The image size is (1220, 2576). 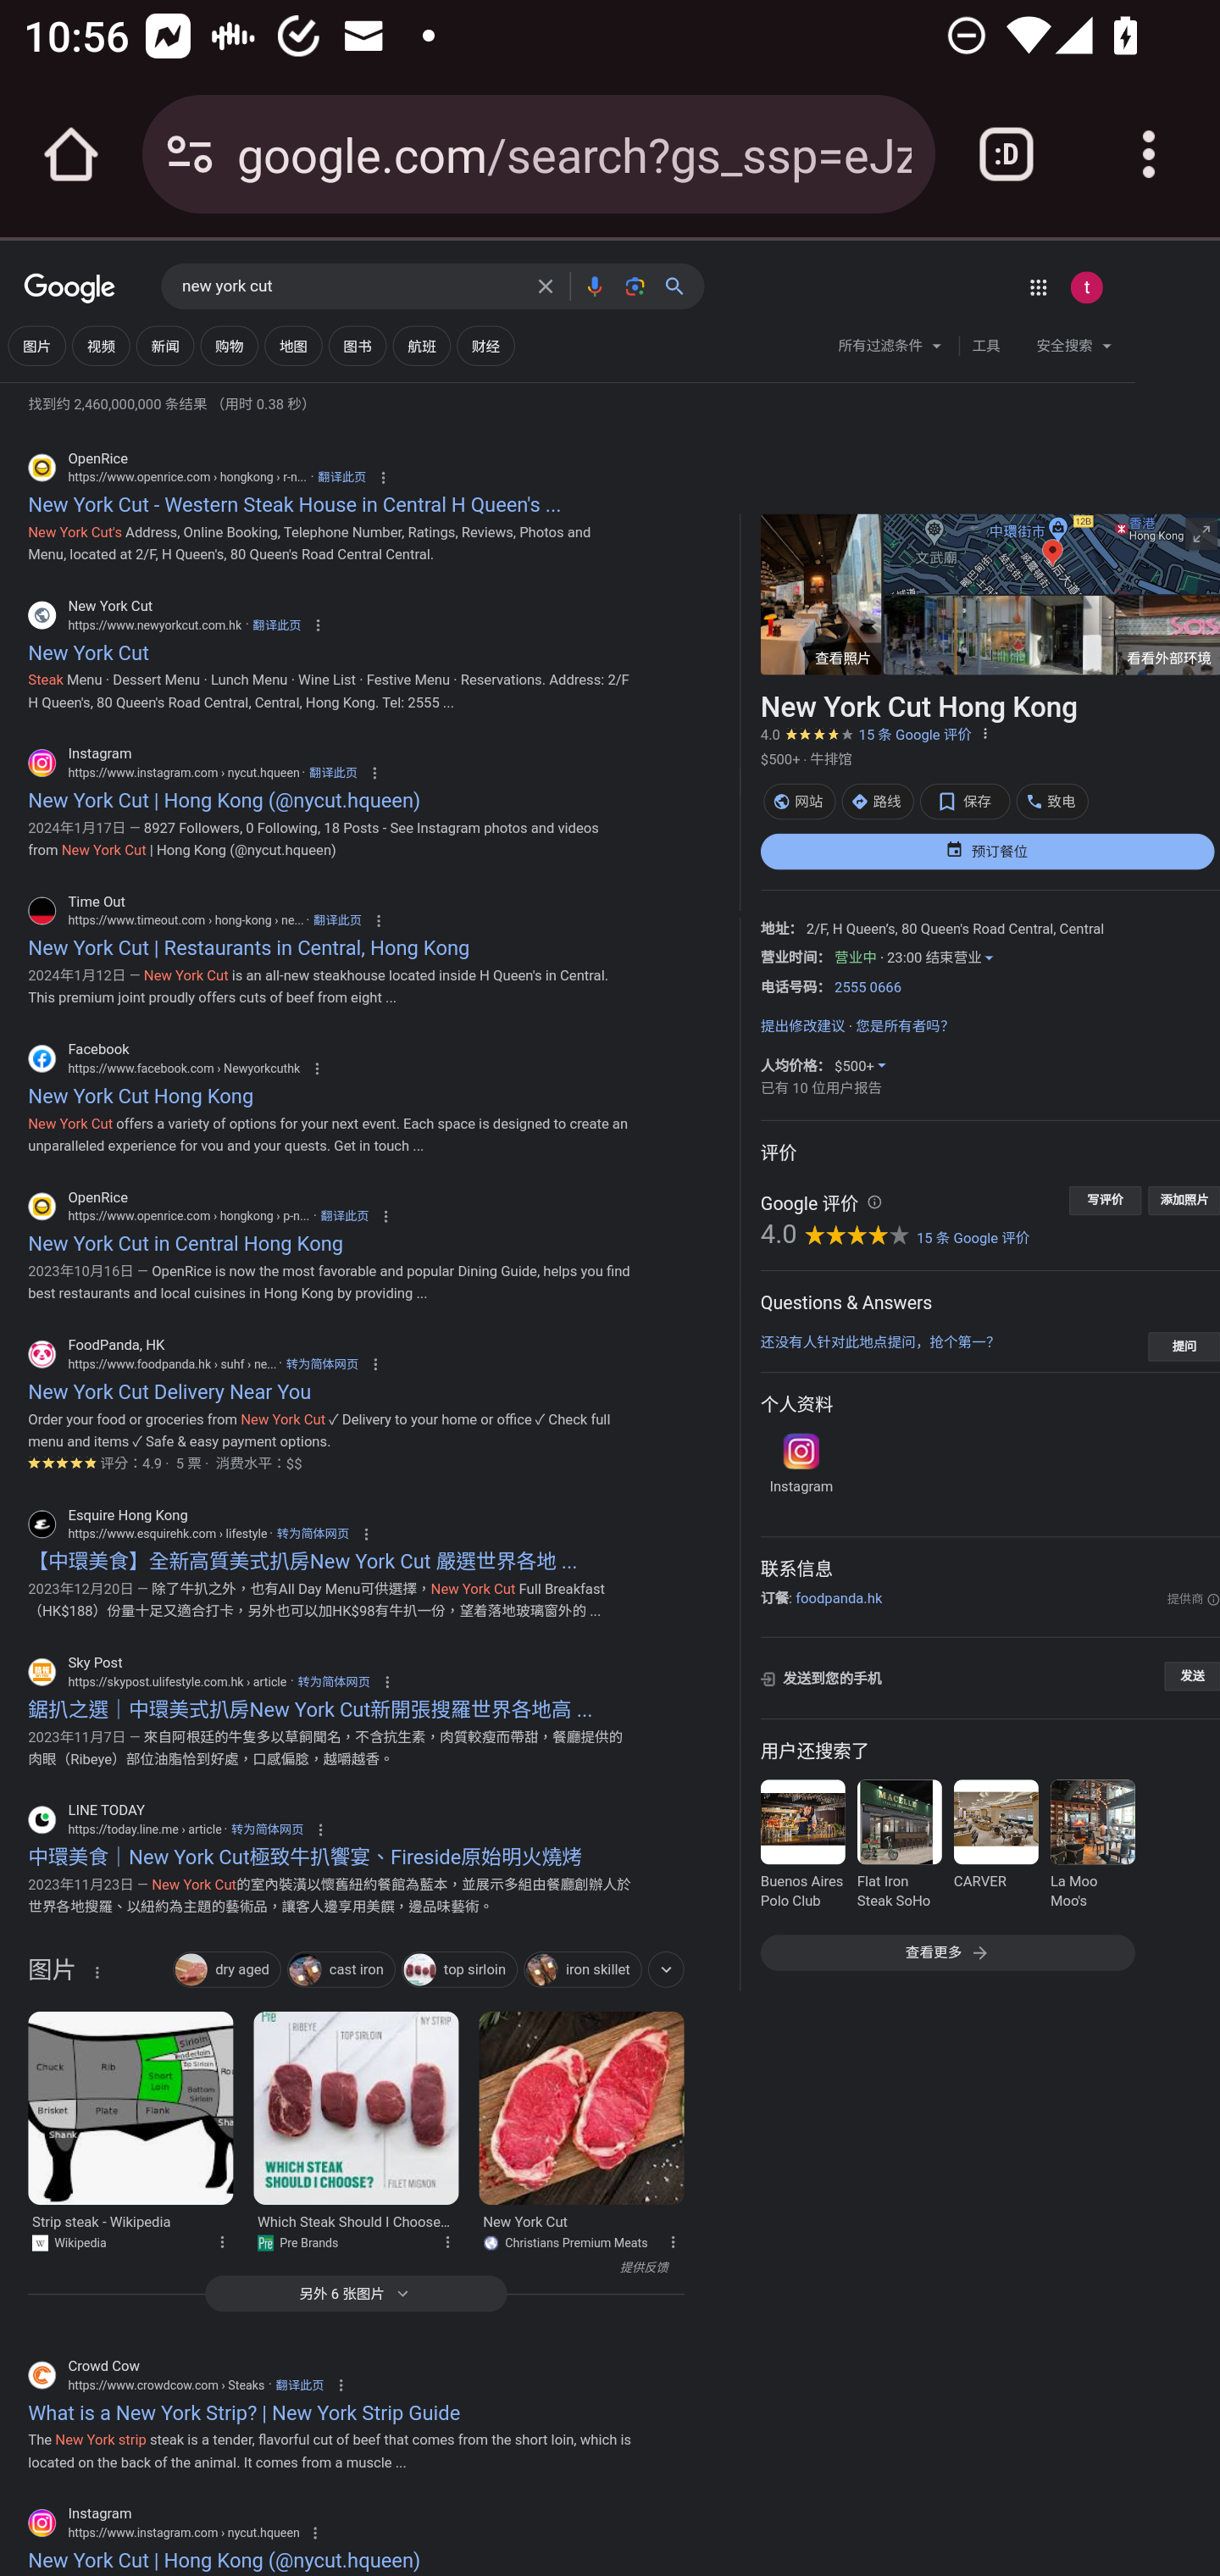 What do you see at coordinates (190, 154) in the screenshot?
I see `Connection is secure` at bounding box center [190, 154].